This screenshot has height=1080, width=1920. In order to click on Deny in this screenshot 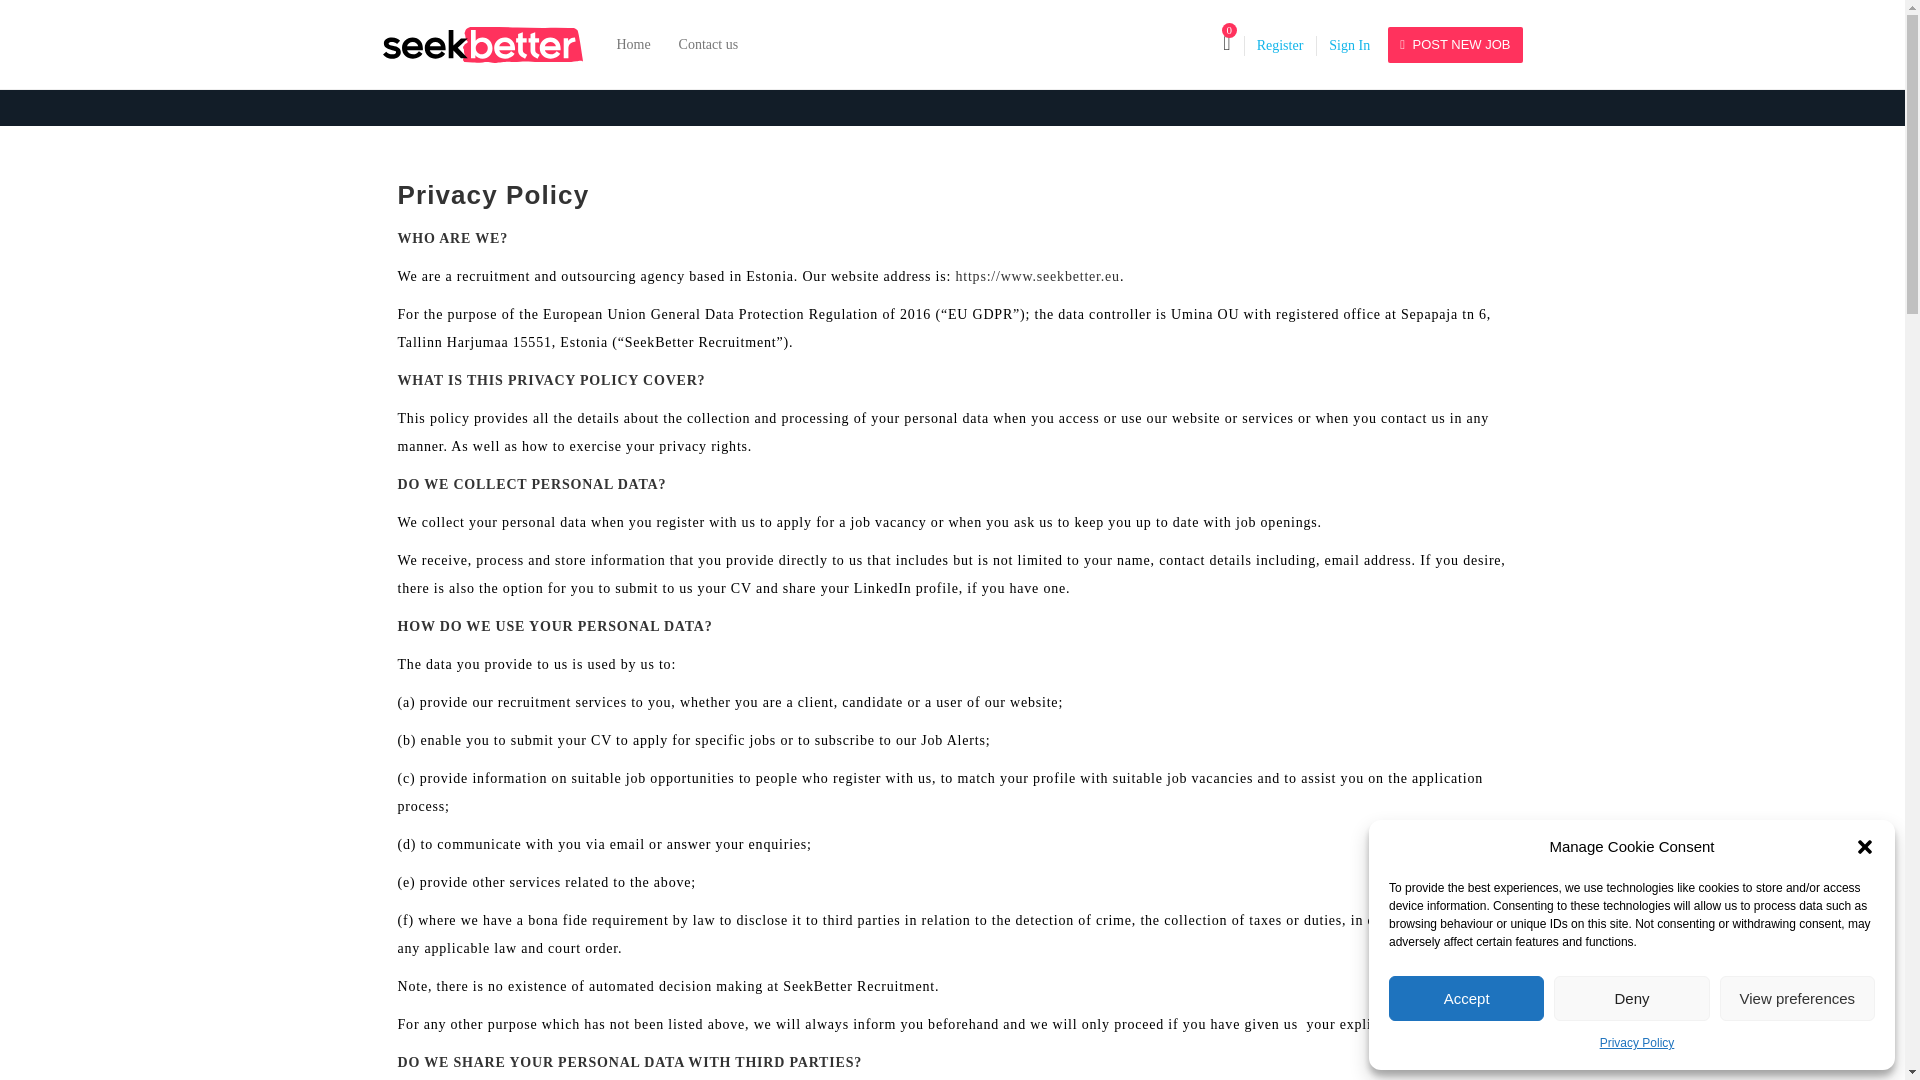, I will do `click(1630, 998)`.